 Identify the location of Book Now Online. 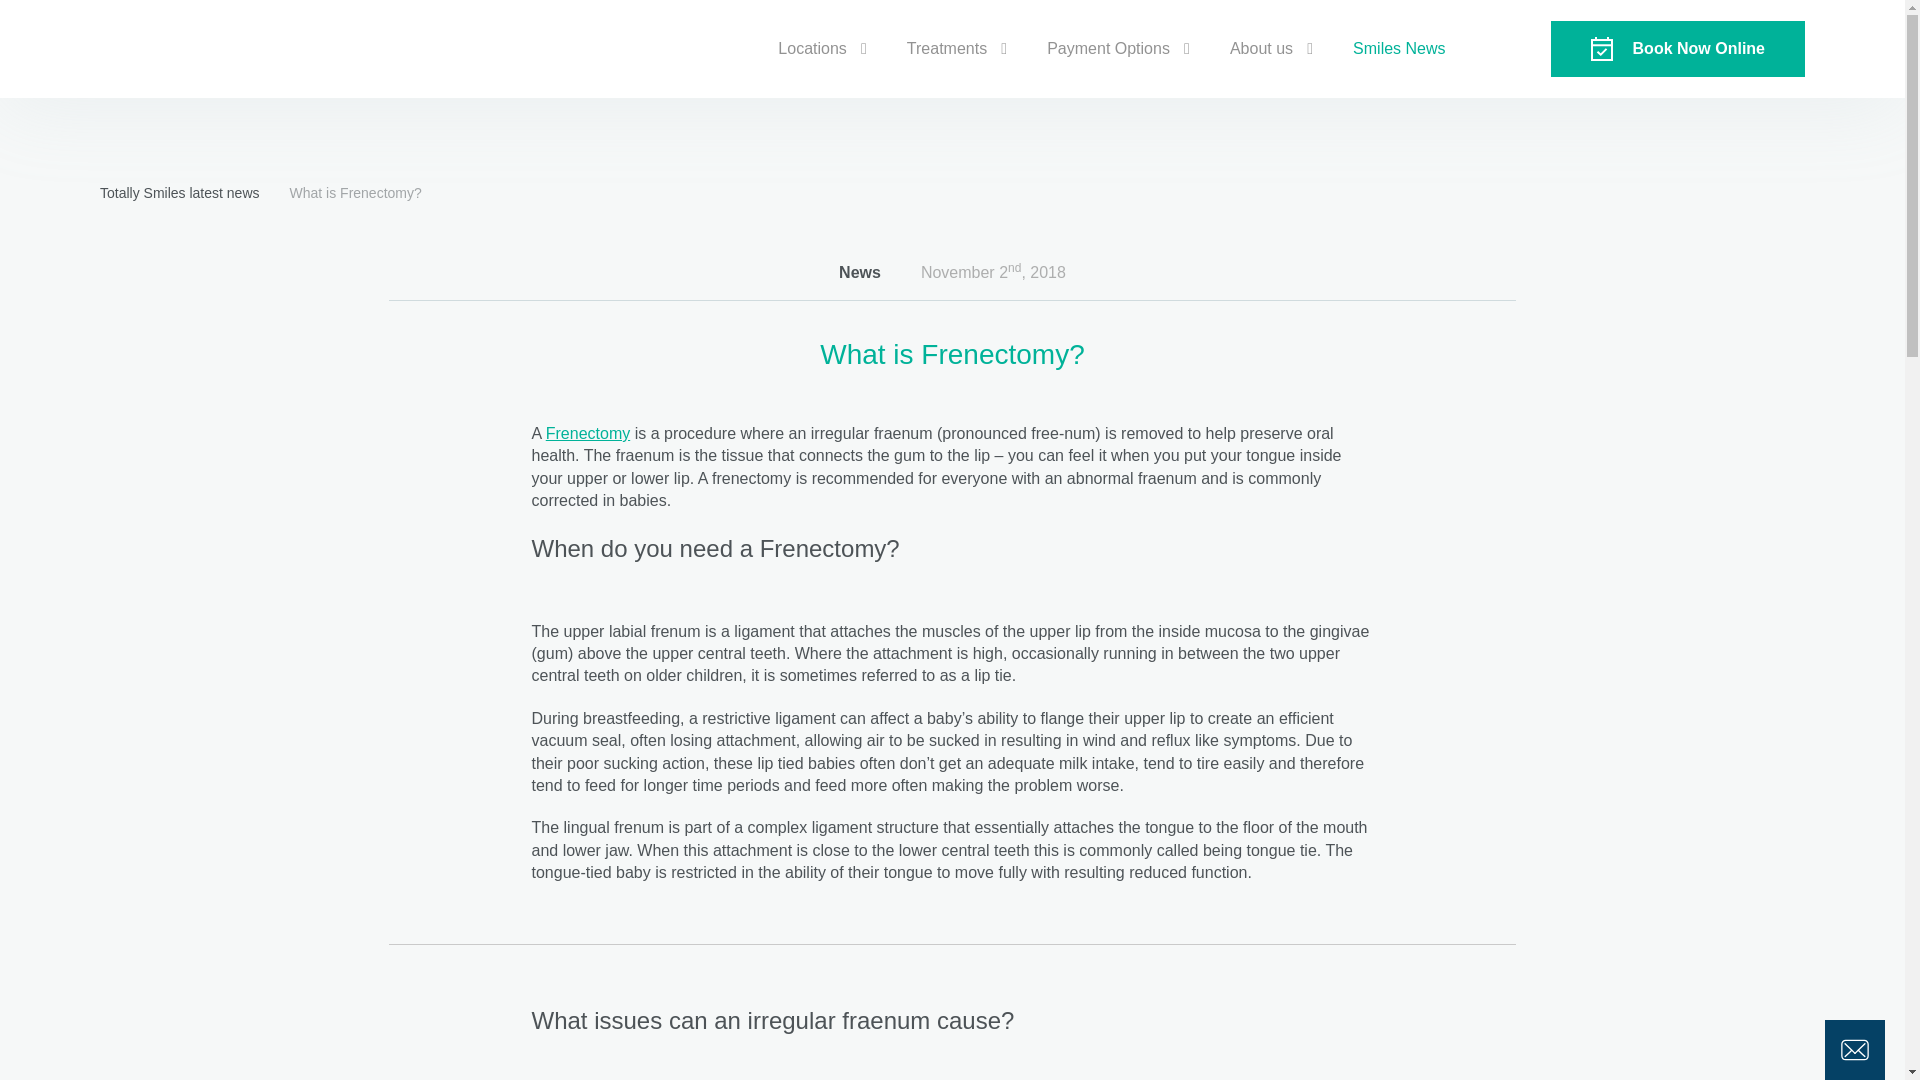
(1678, 48).